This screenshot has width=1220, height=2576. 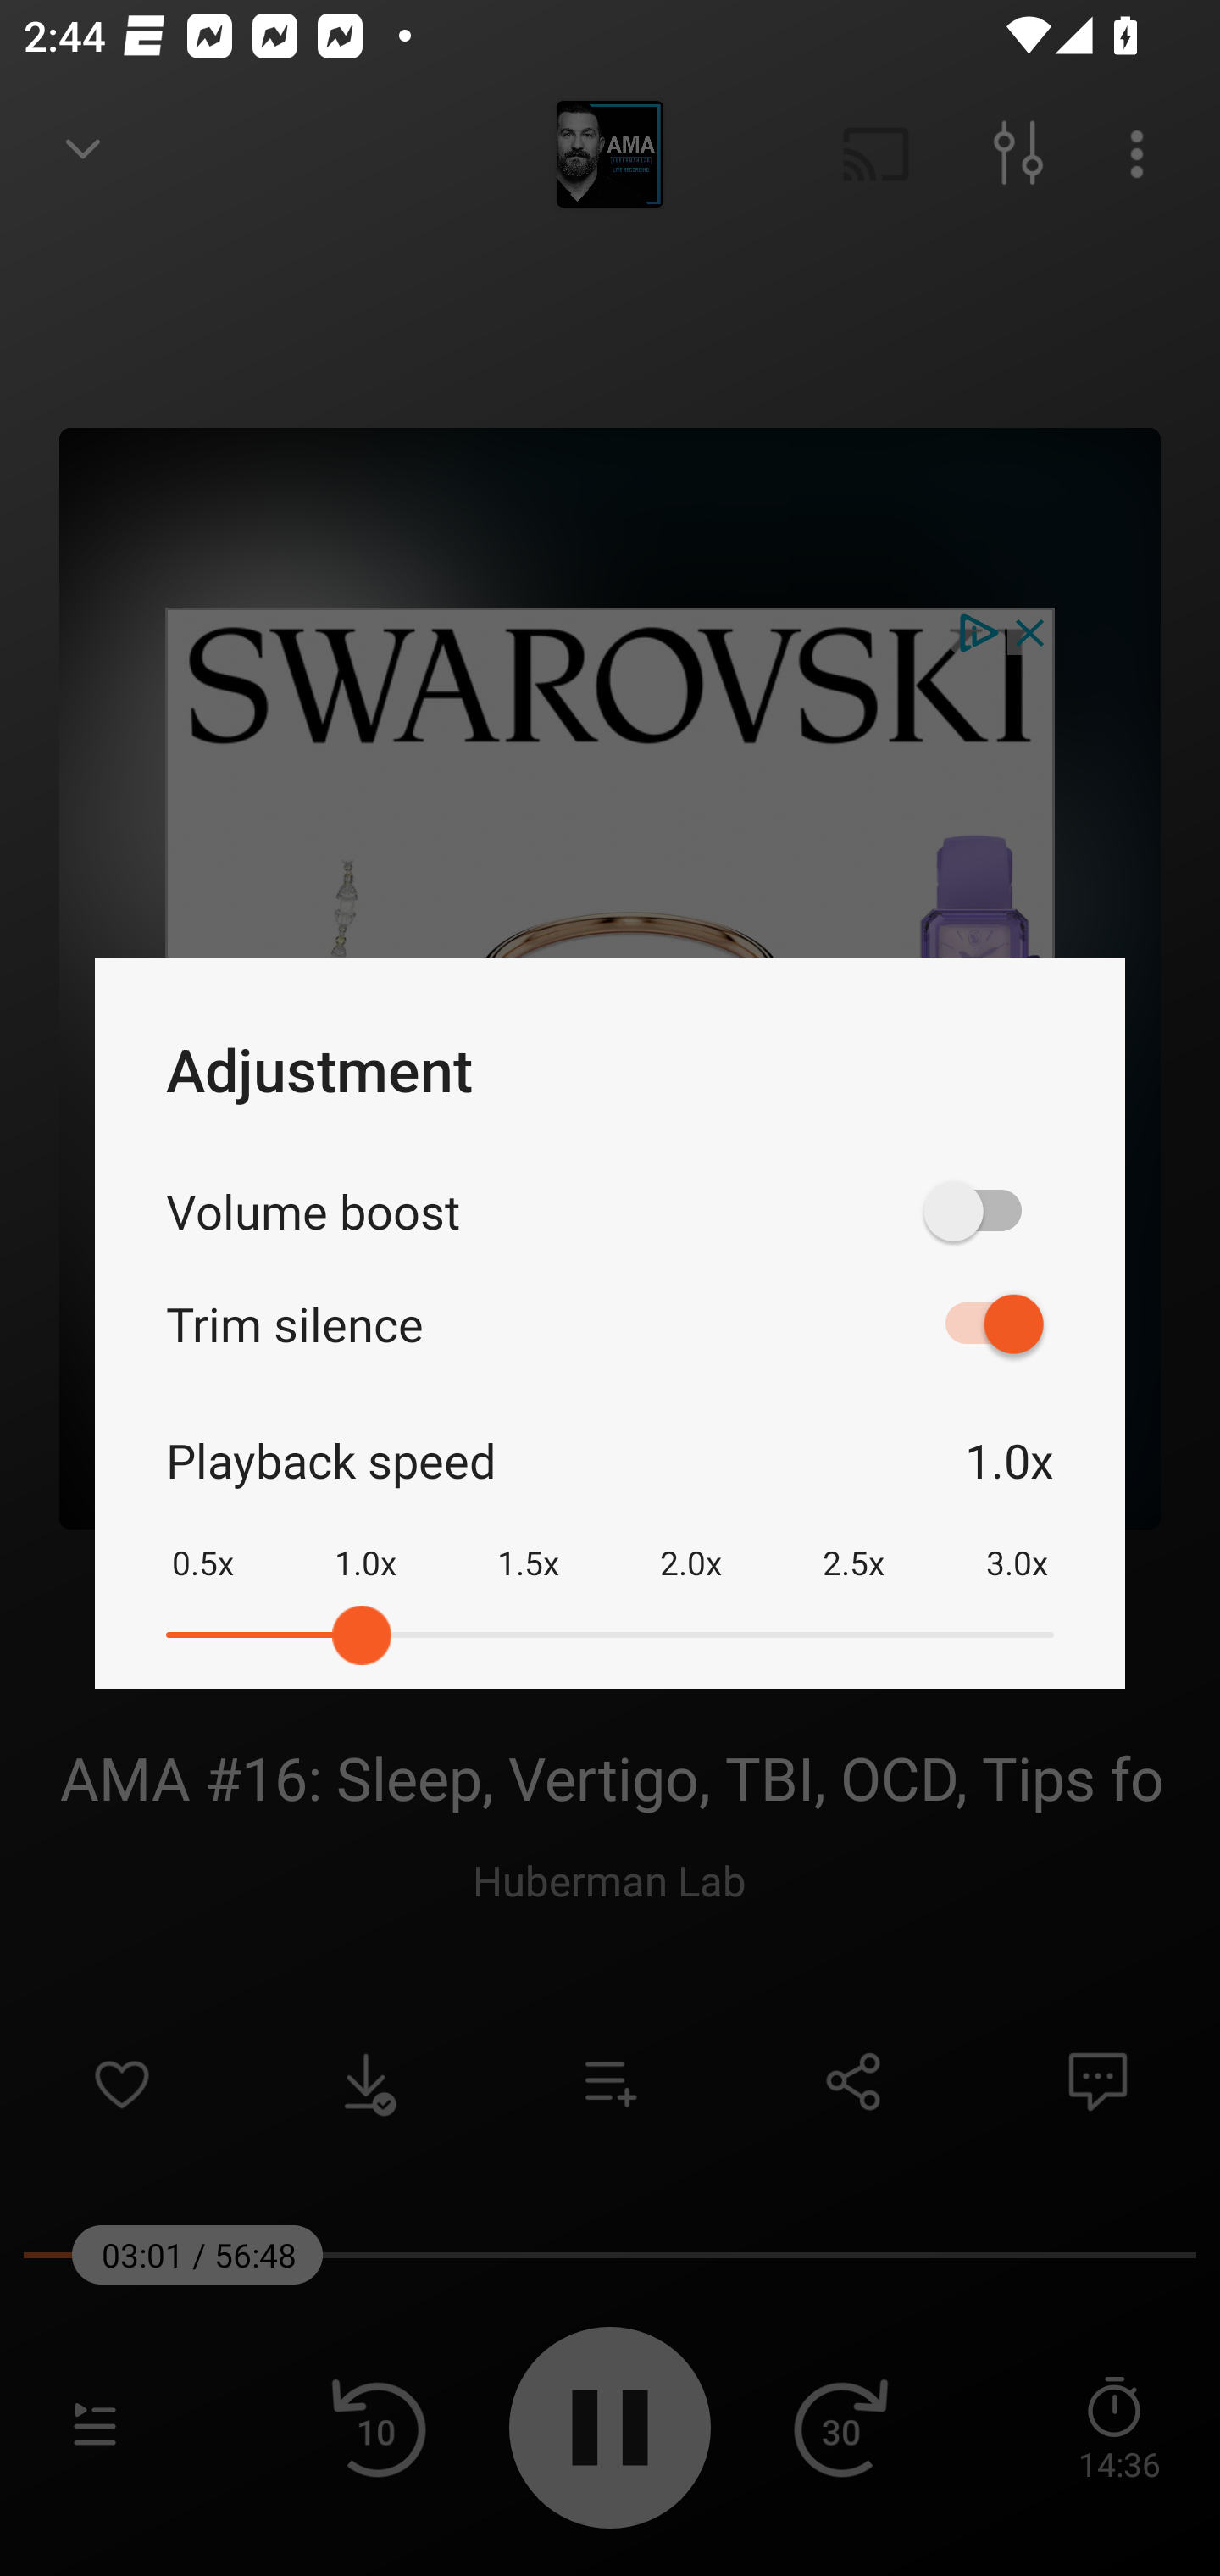 I want to click on 2.5x, so click(x=853, y=1541).